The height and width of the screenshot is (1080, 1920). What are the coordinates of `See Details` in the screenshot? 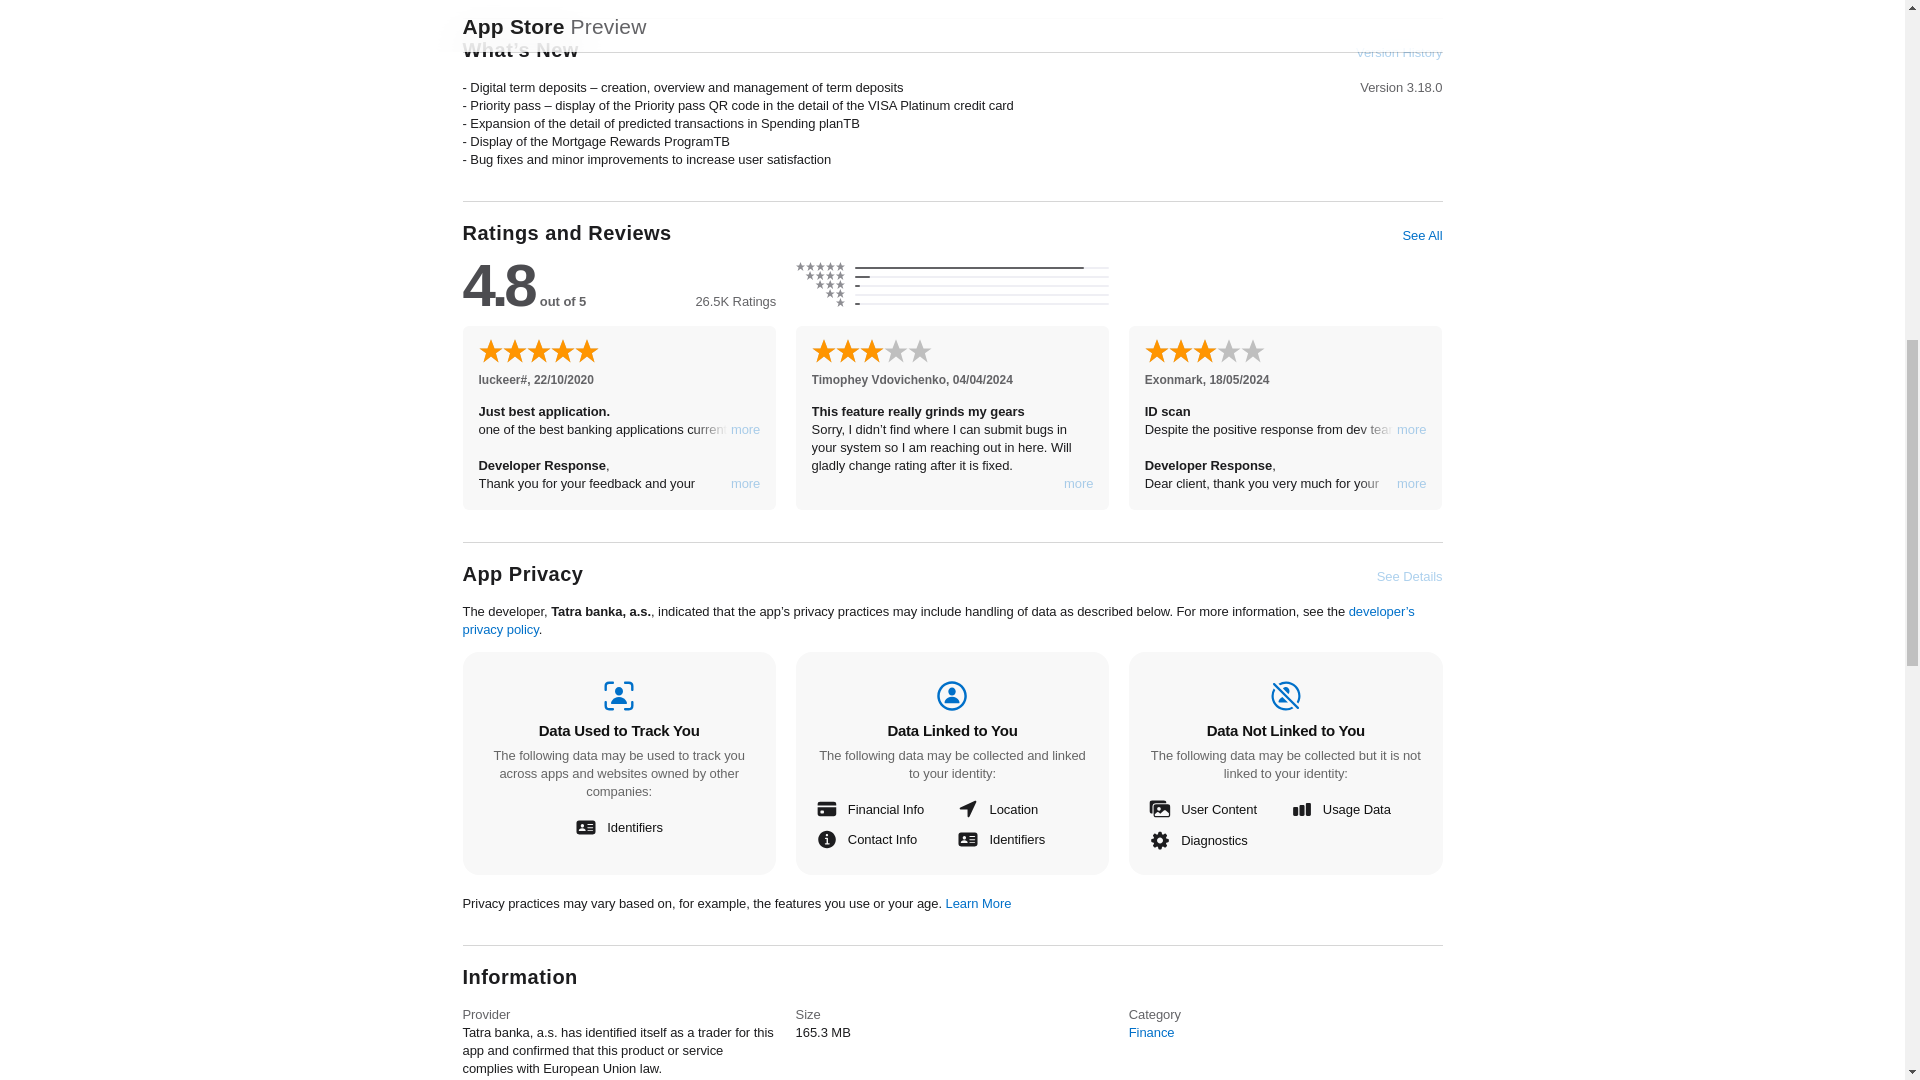 It's located at (1410, 577).